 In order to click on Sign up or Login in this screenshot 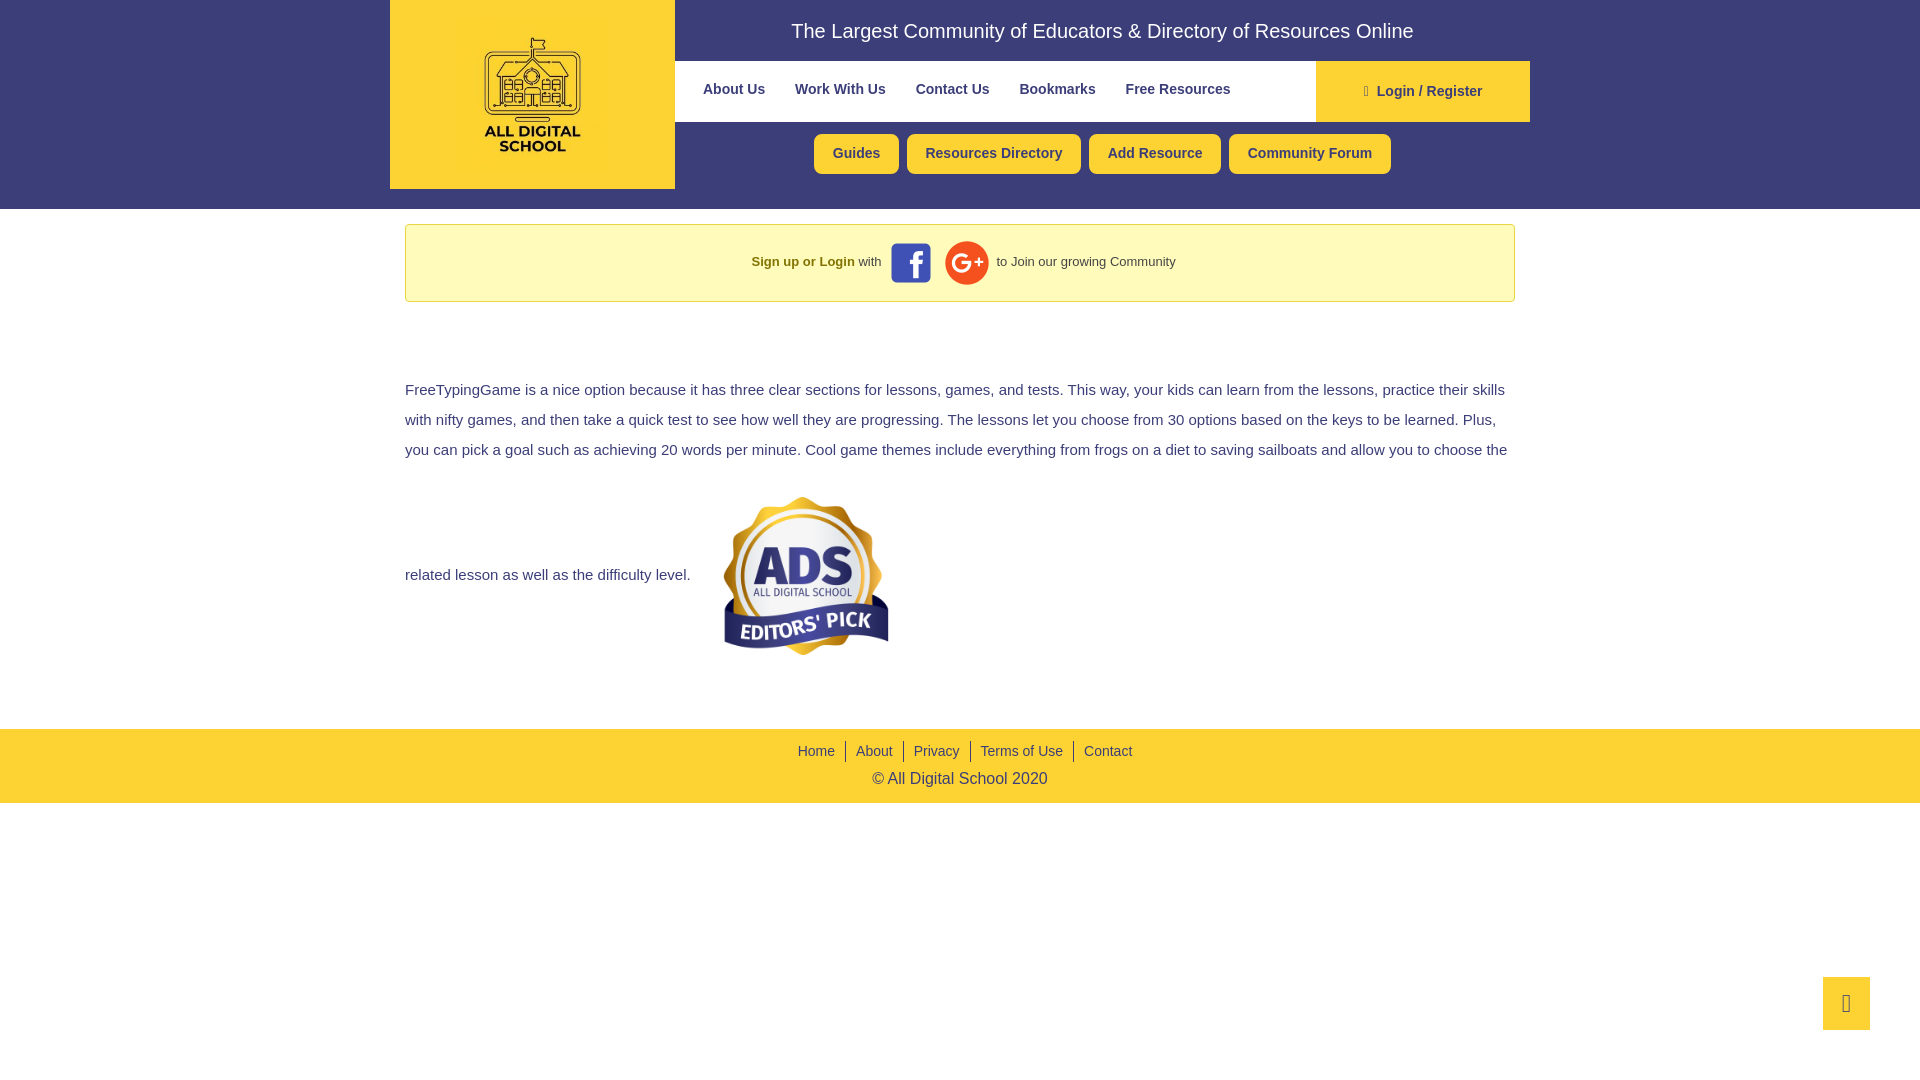, I will do `click(803, 260)`.